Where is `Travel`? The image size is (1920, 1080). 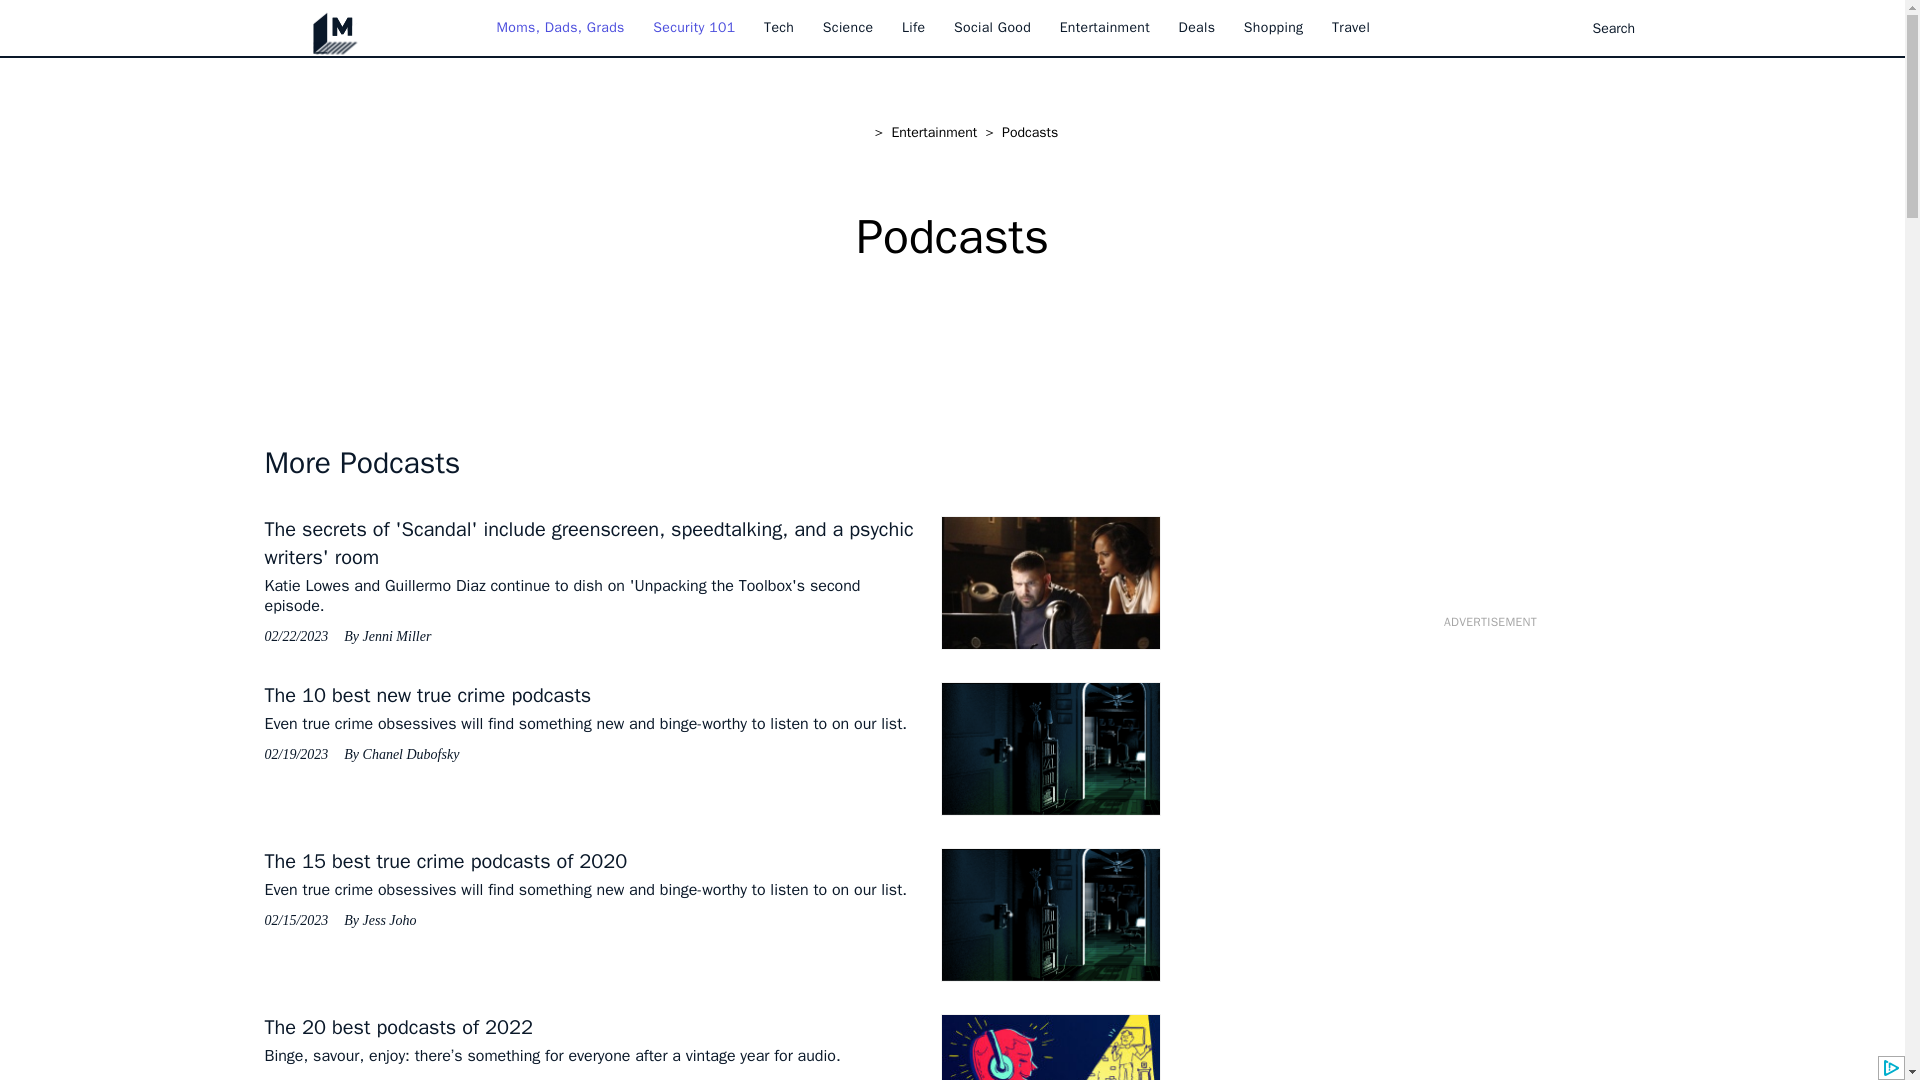 Travel is located at coordinates (1351, 27).